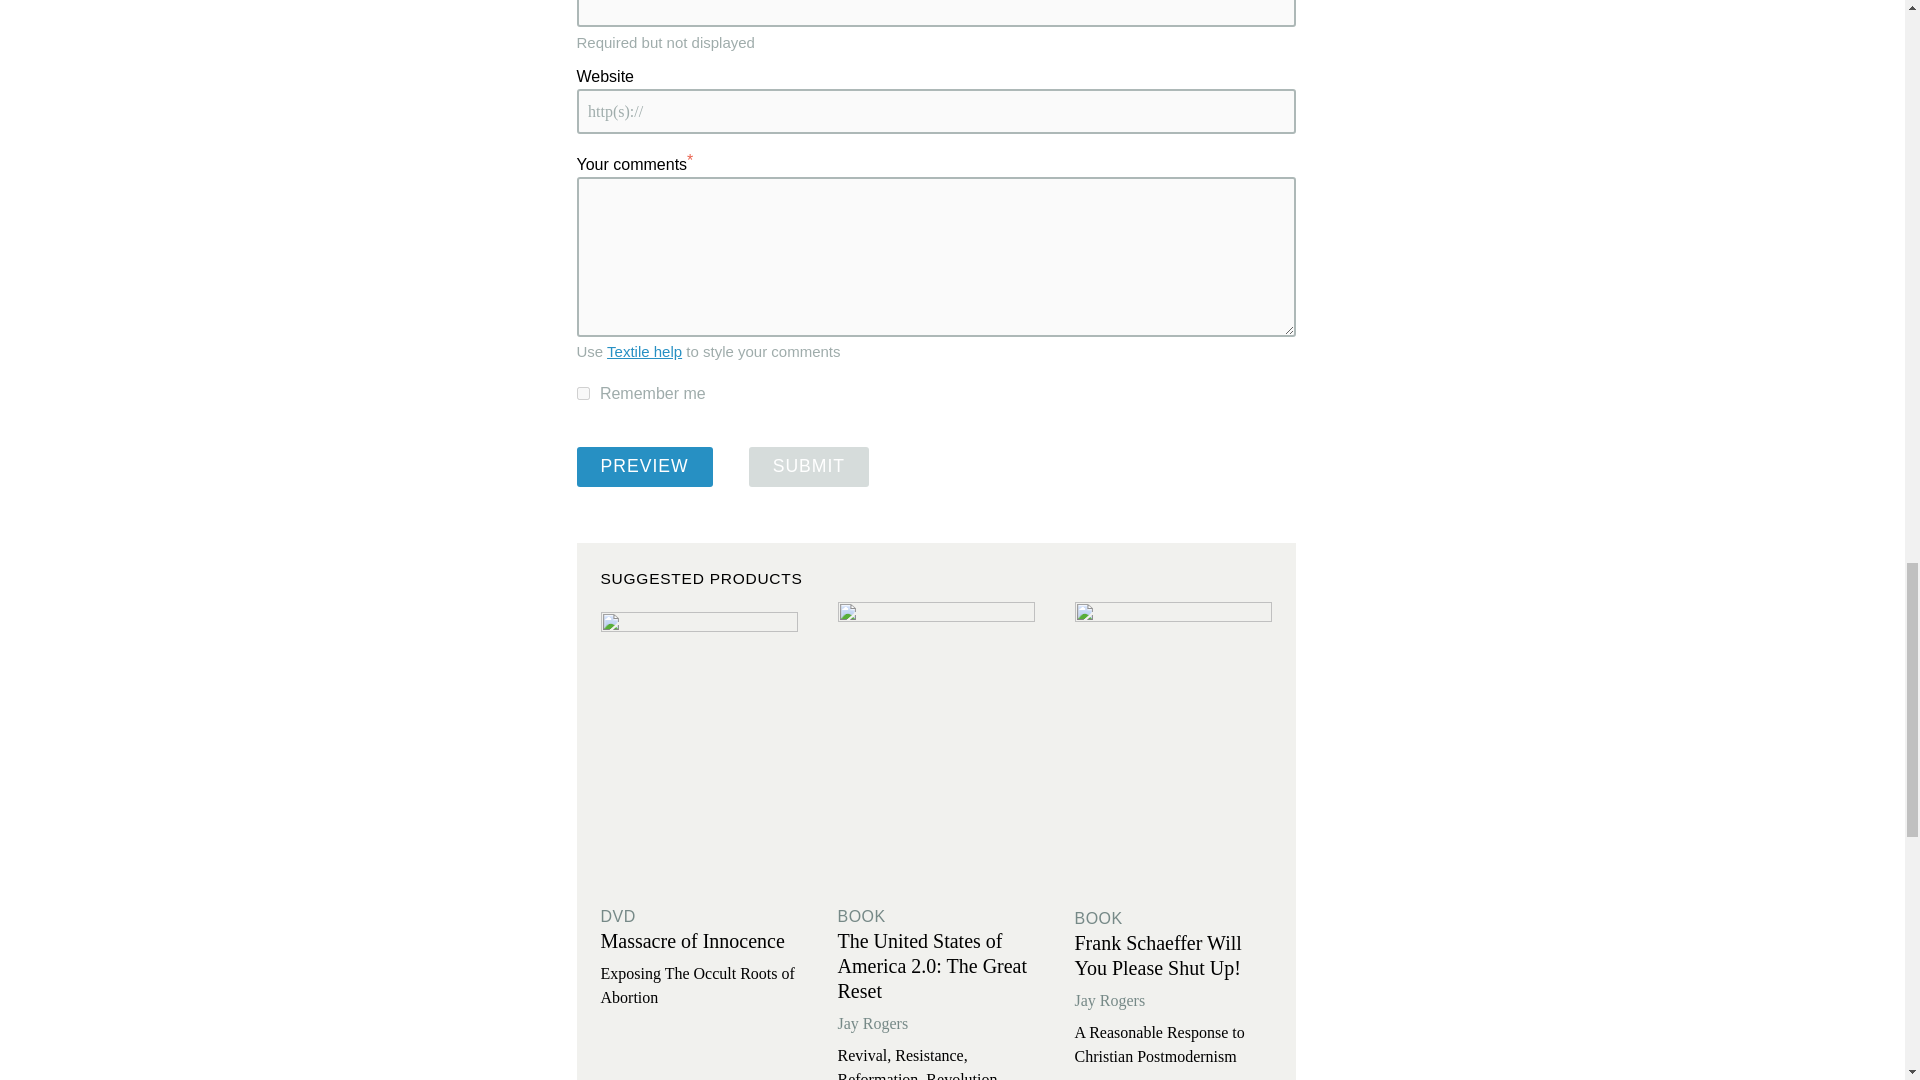 The image size is (1920, 1080). I want to click on Frank Schaeffer Will You Please Shut Up!, so click(1156, 955).